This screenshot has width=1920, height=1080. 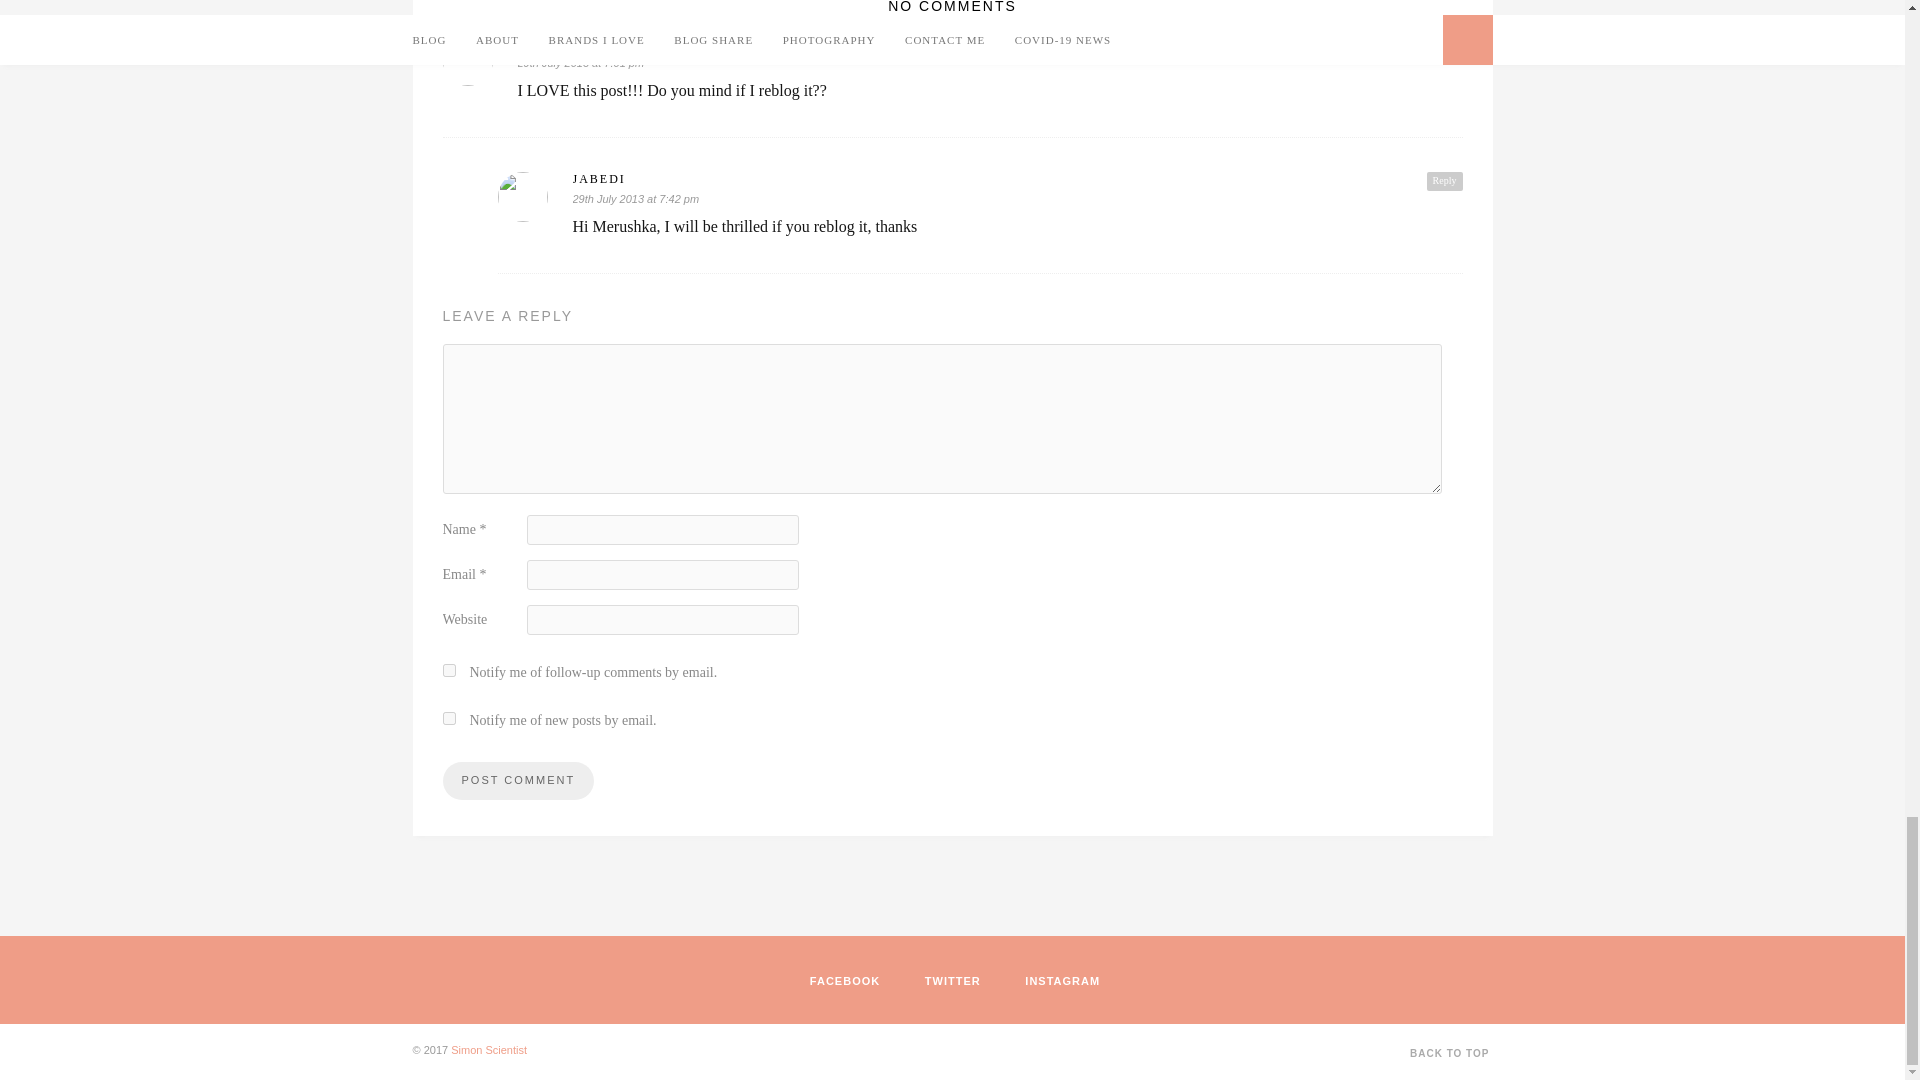 I want to click on Post Comment, so click(x=517, y=781).